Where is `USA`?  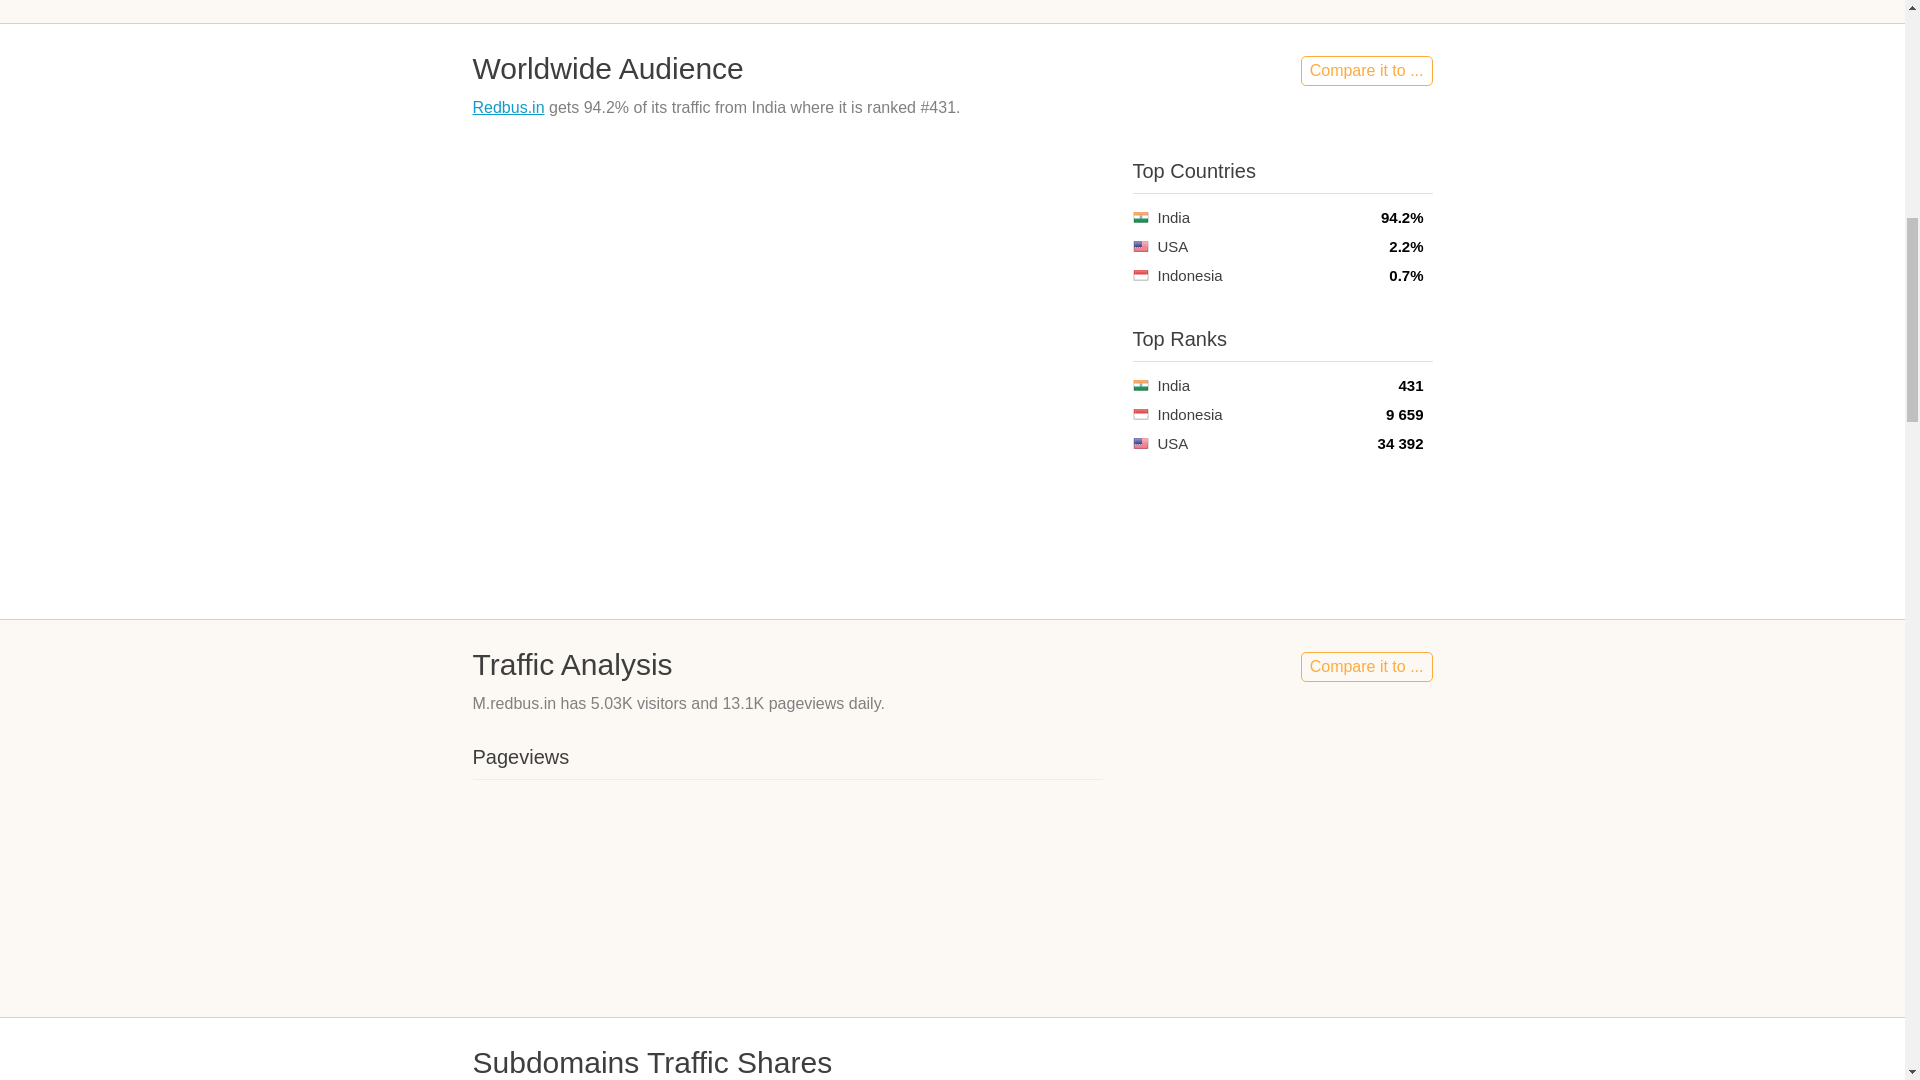
USA is located at coordinates (1140, 444).